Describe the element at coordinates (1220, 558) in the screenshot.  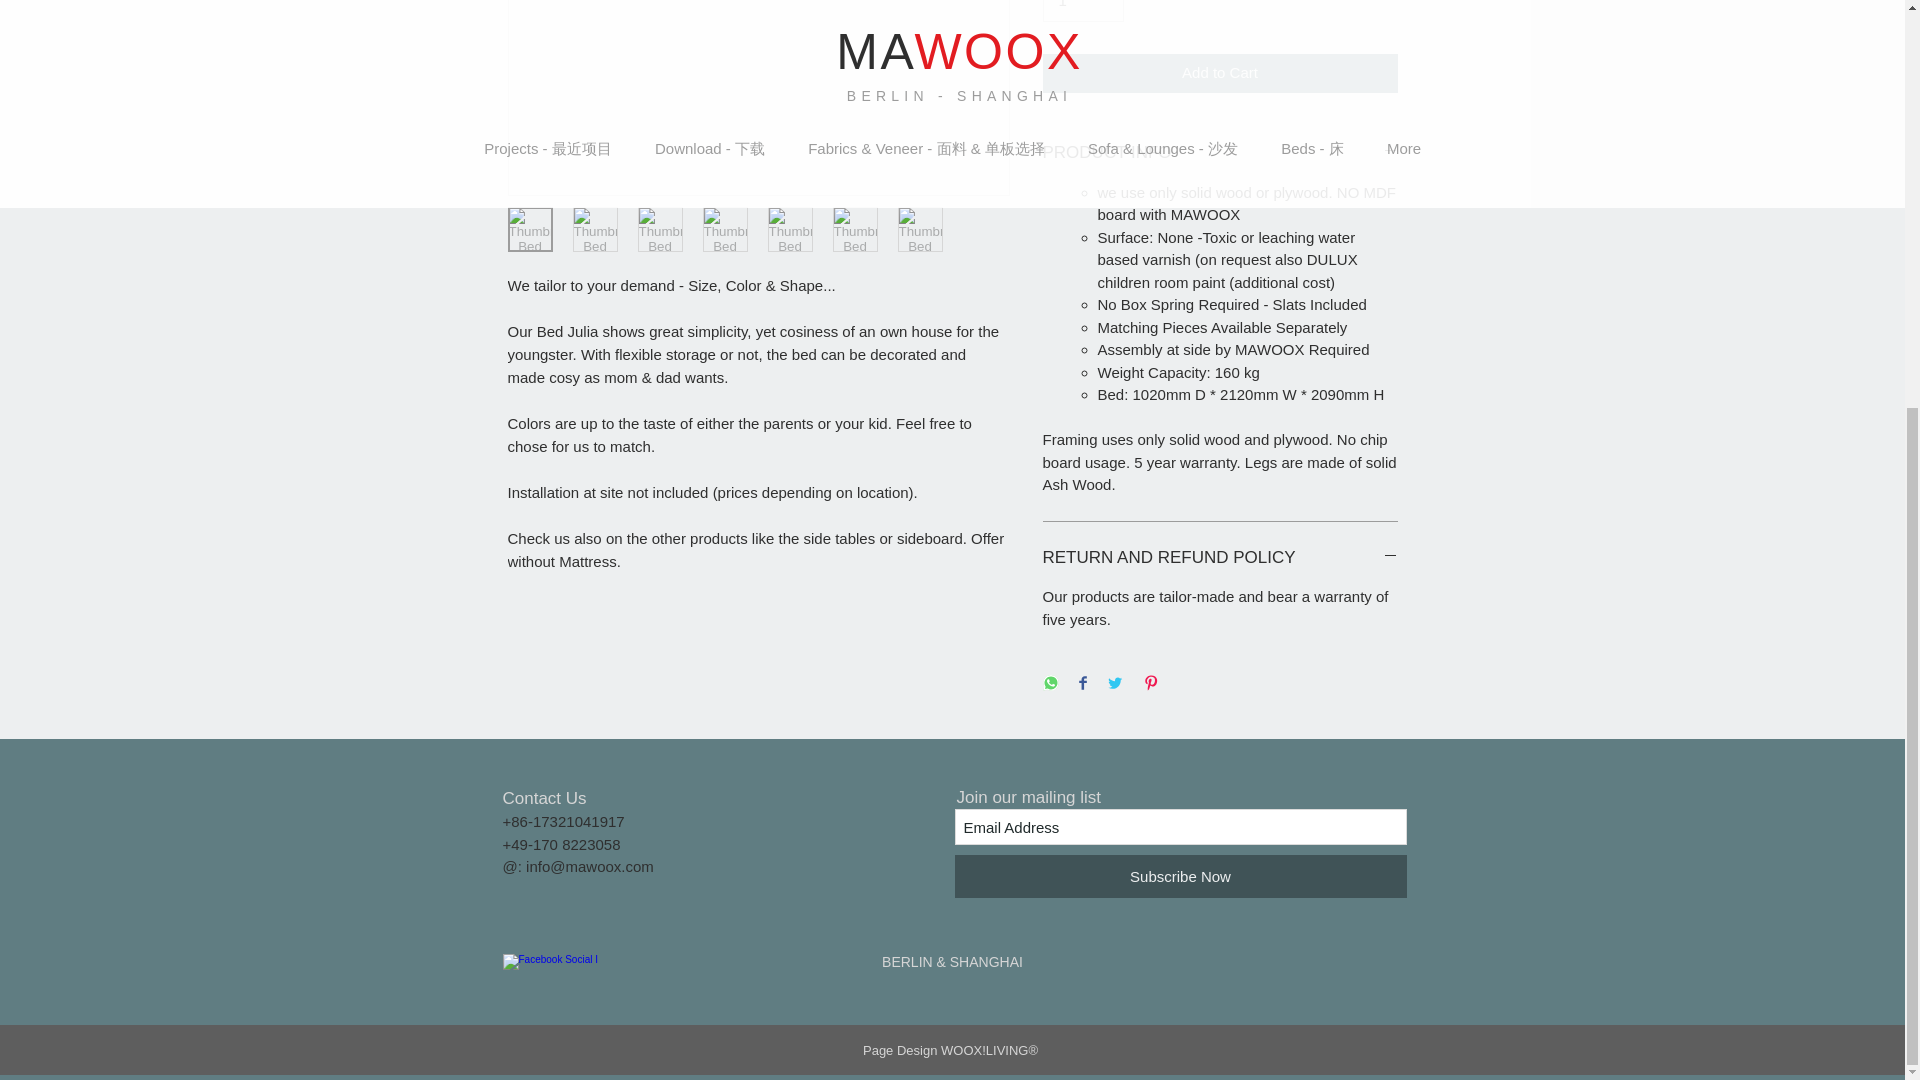
I see `RETURN AND REFUND POLICY` at that location.